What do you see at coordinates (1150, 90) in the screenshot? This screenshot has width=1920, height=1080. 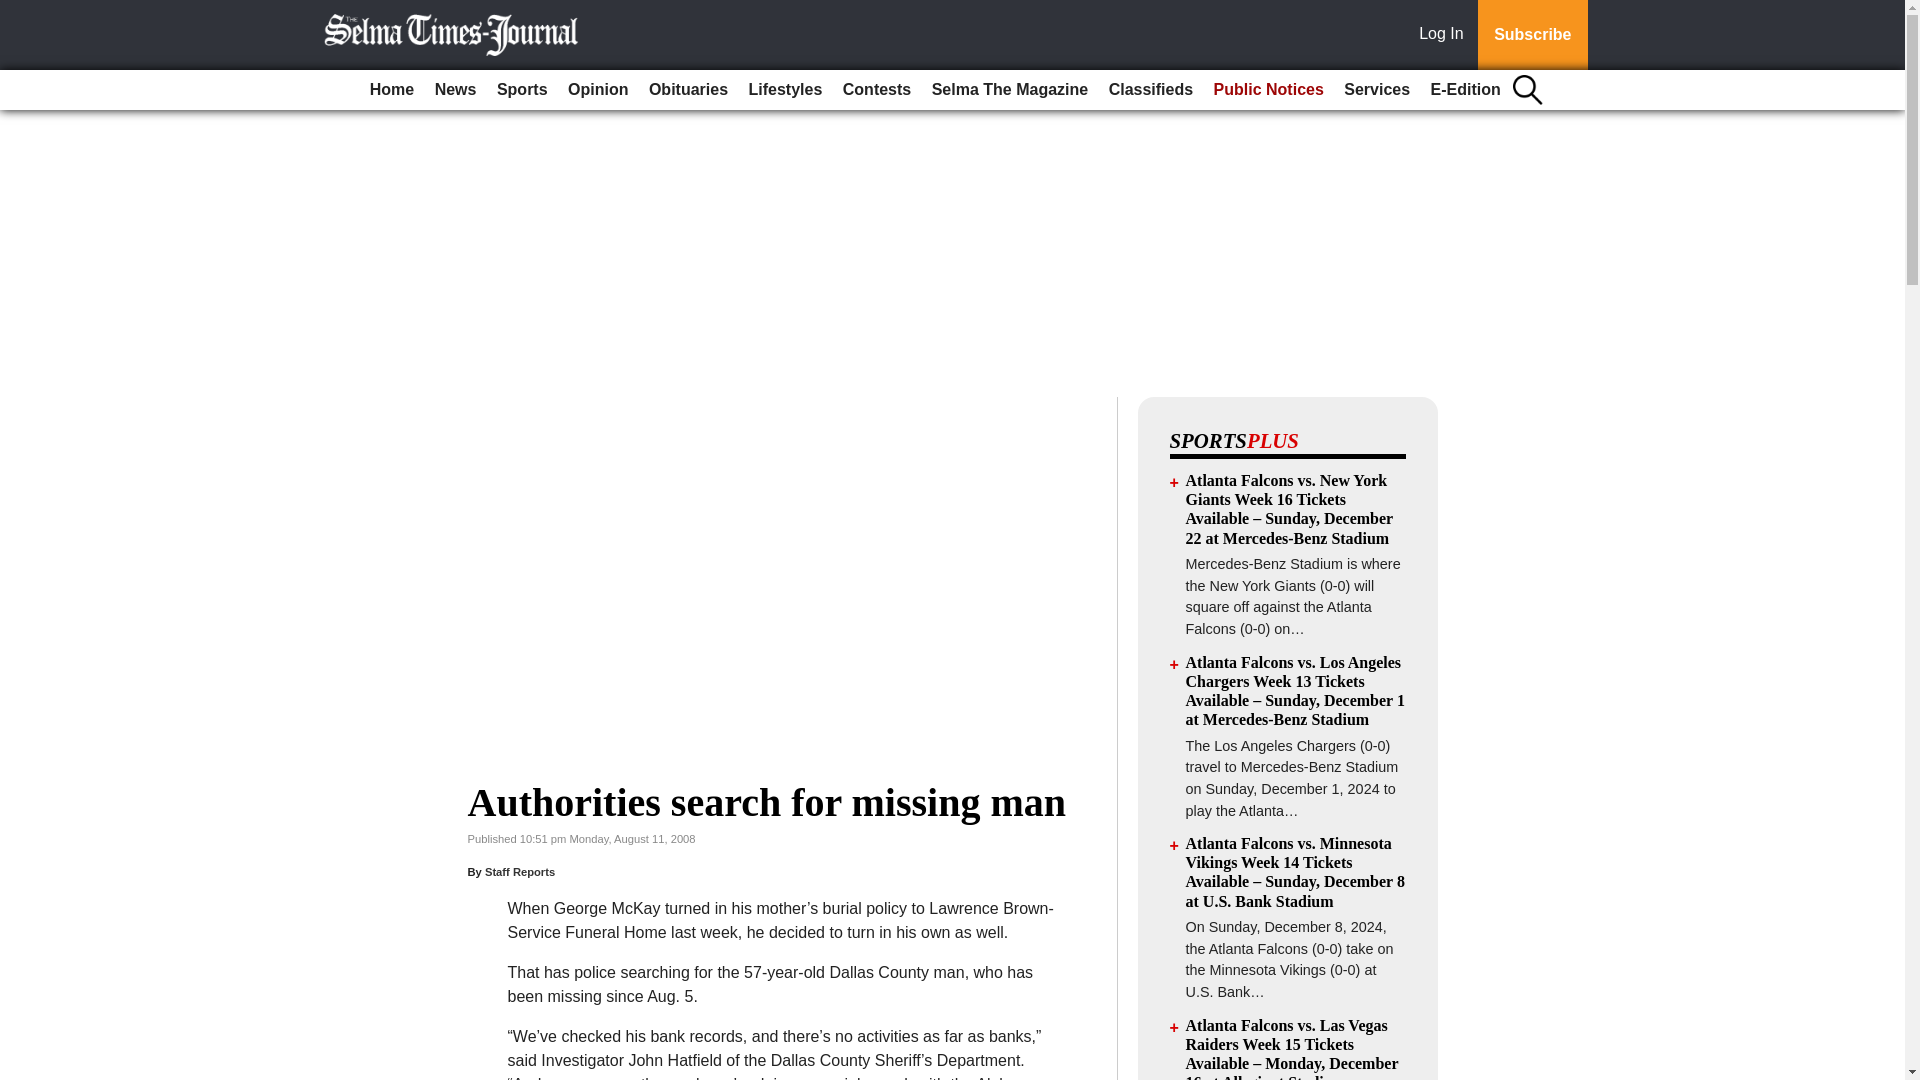 I see `Classifieds` at bounding box center [1150, 90].